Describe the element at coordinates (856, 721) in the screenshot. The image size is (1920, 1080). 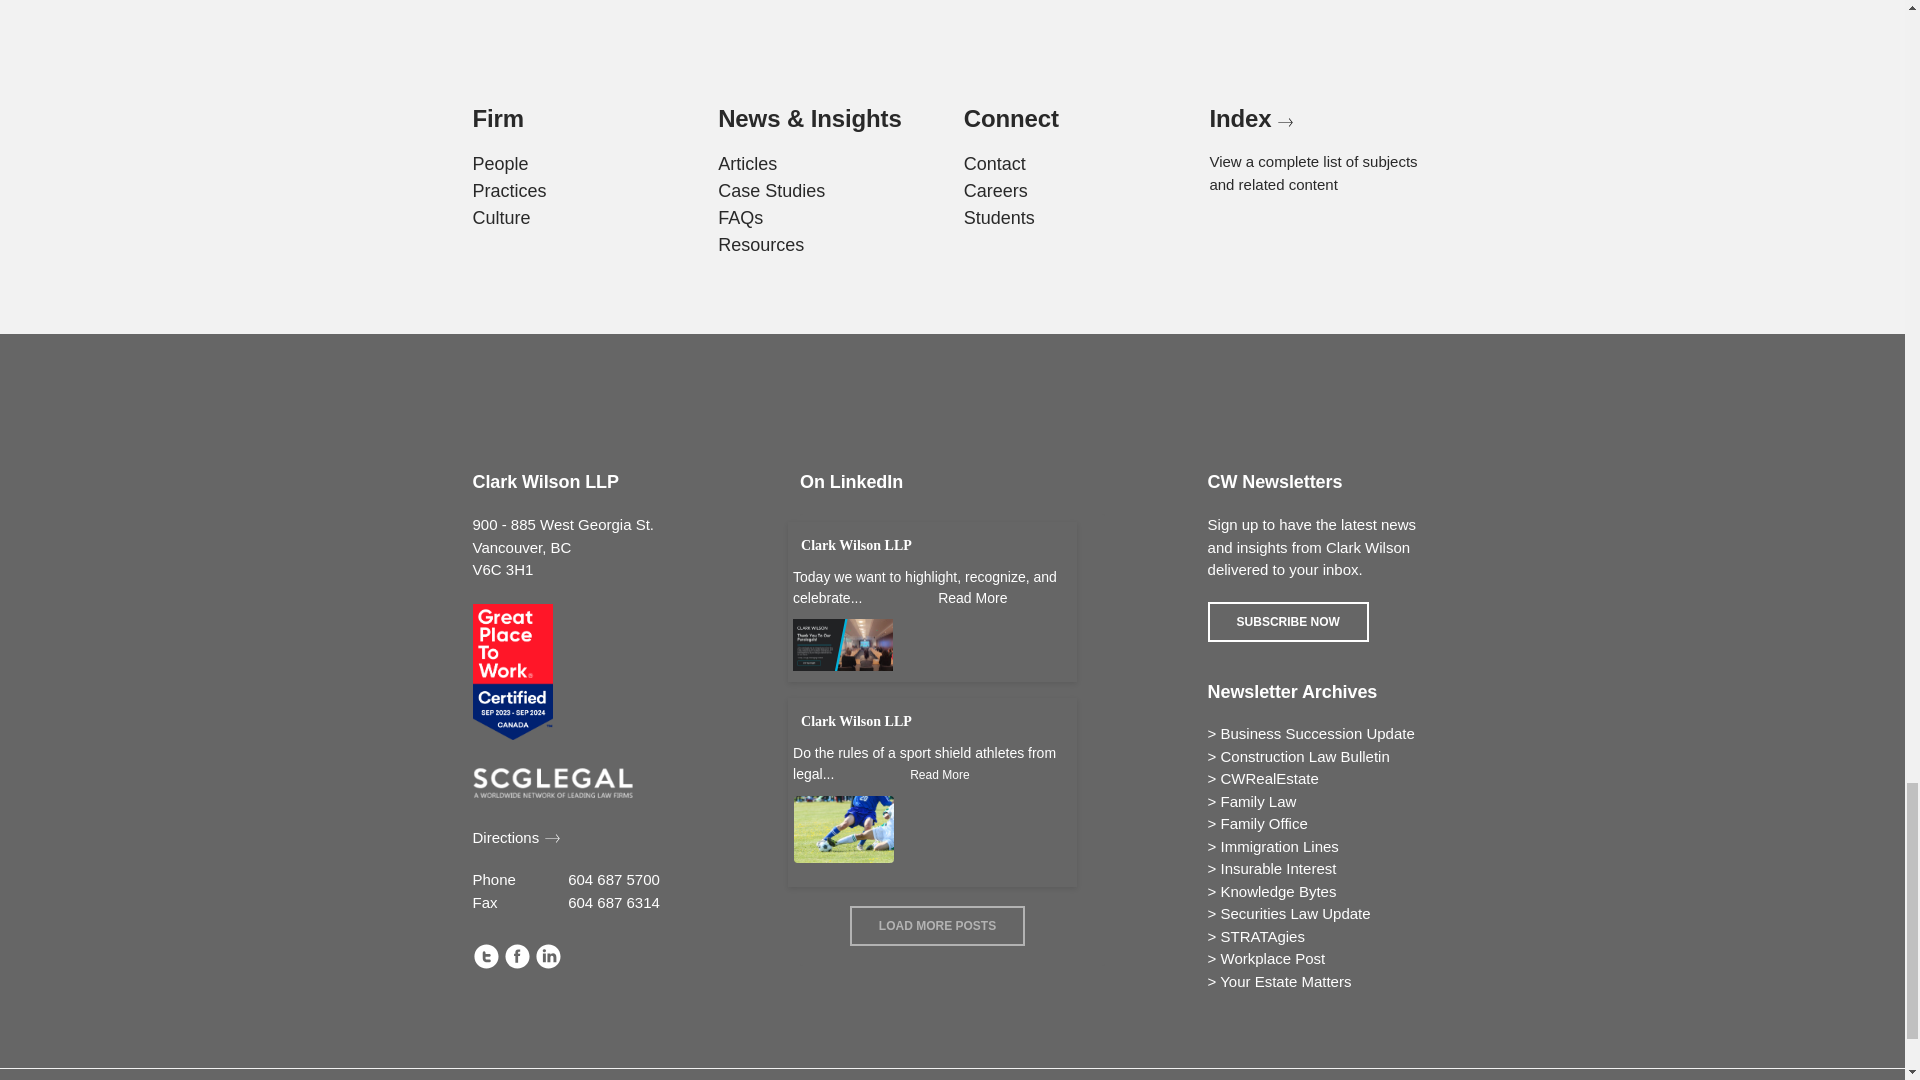
I see `Clark Wilson LLP` at that location.